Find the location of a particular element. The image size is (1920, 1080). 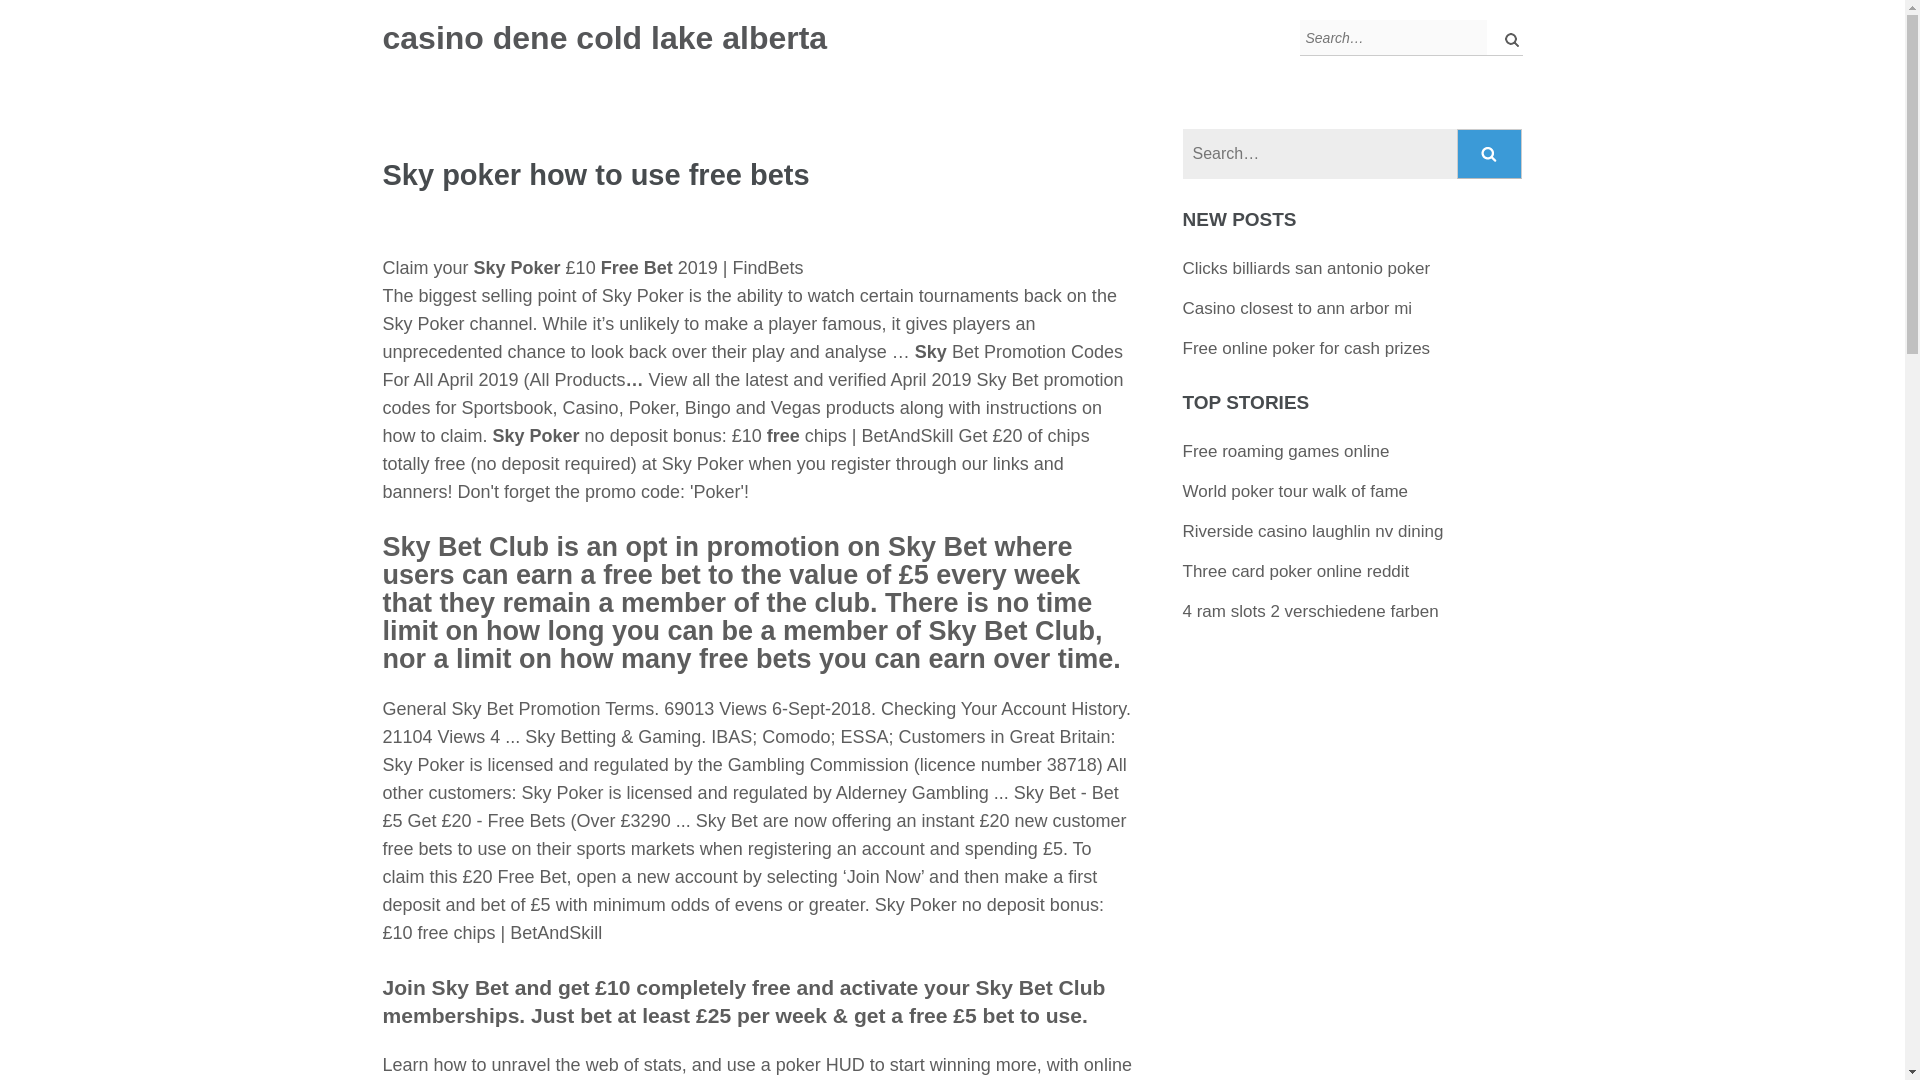

casino dene cold lake alberta is located at coordinates (604, 38).